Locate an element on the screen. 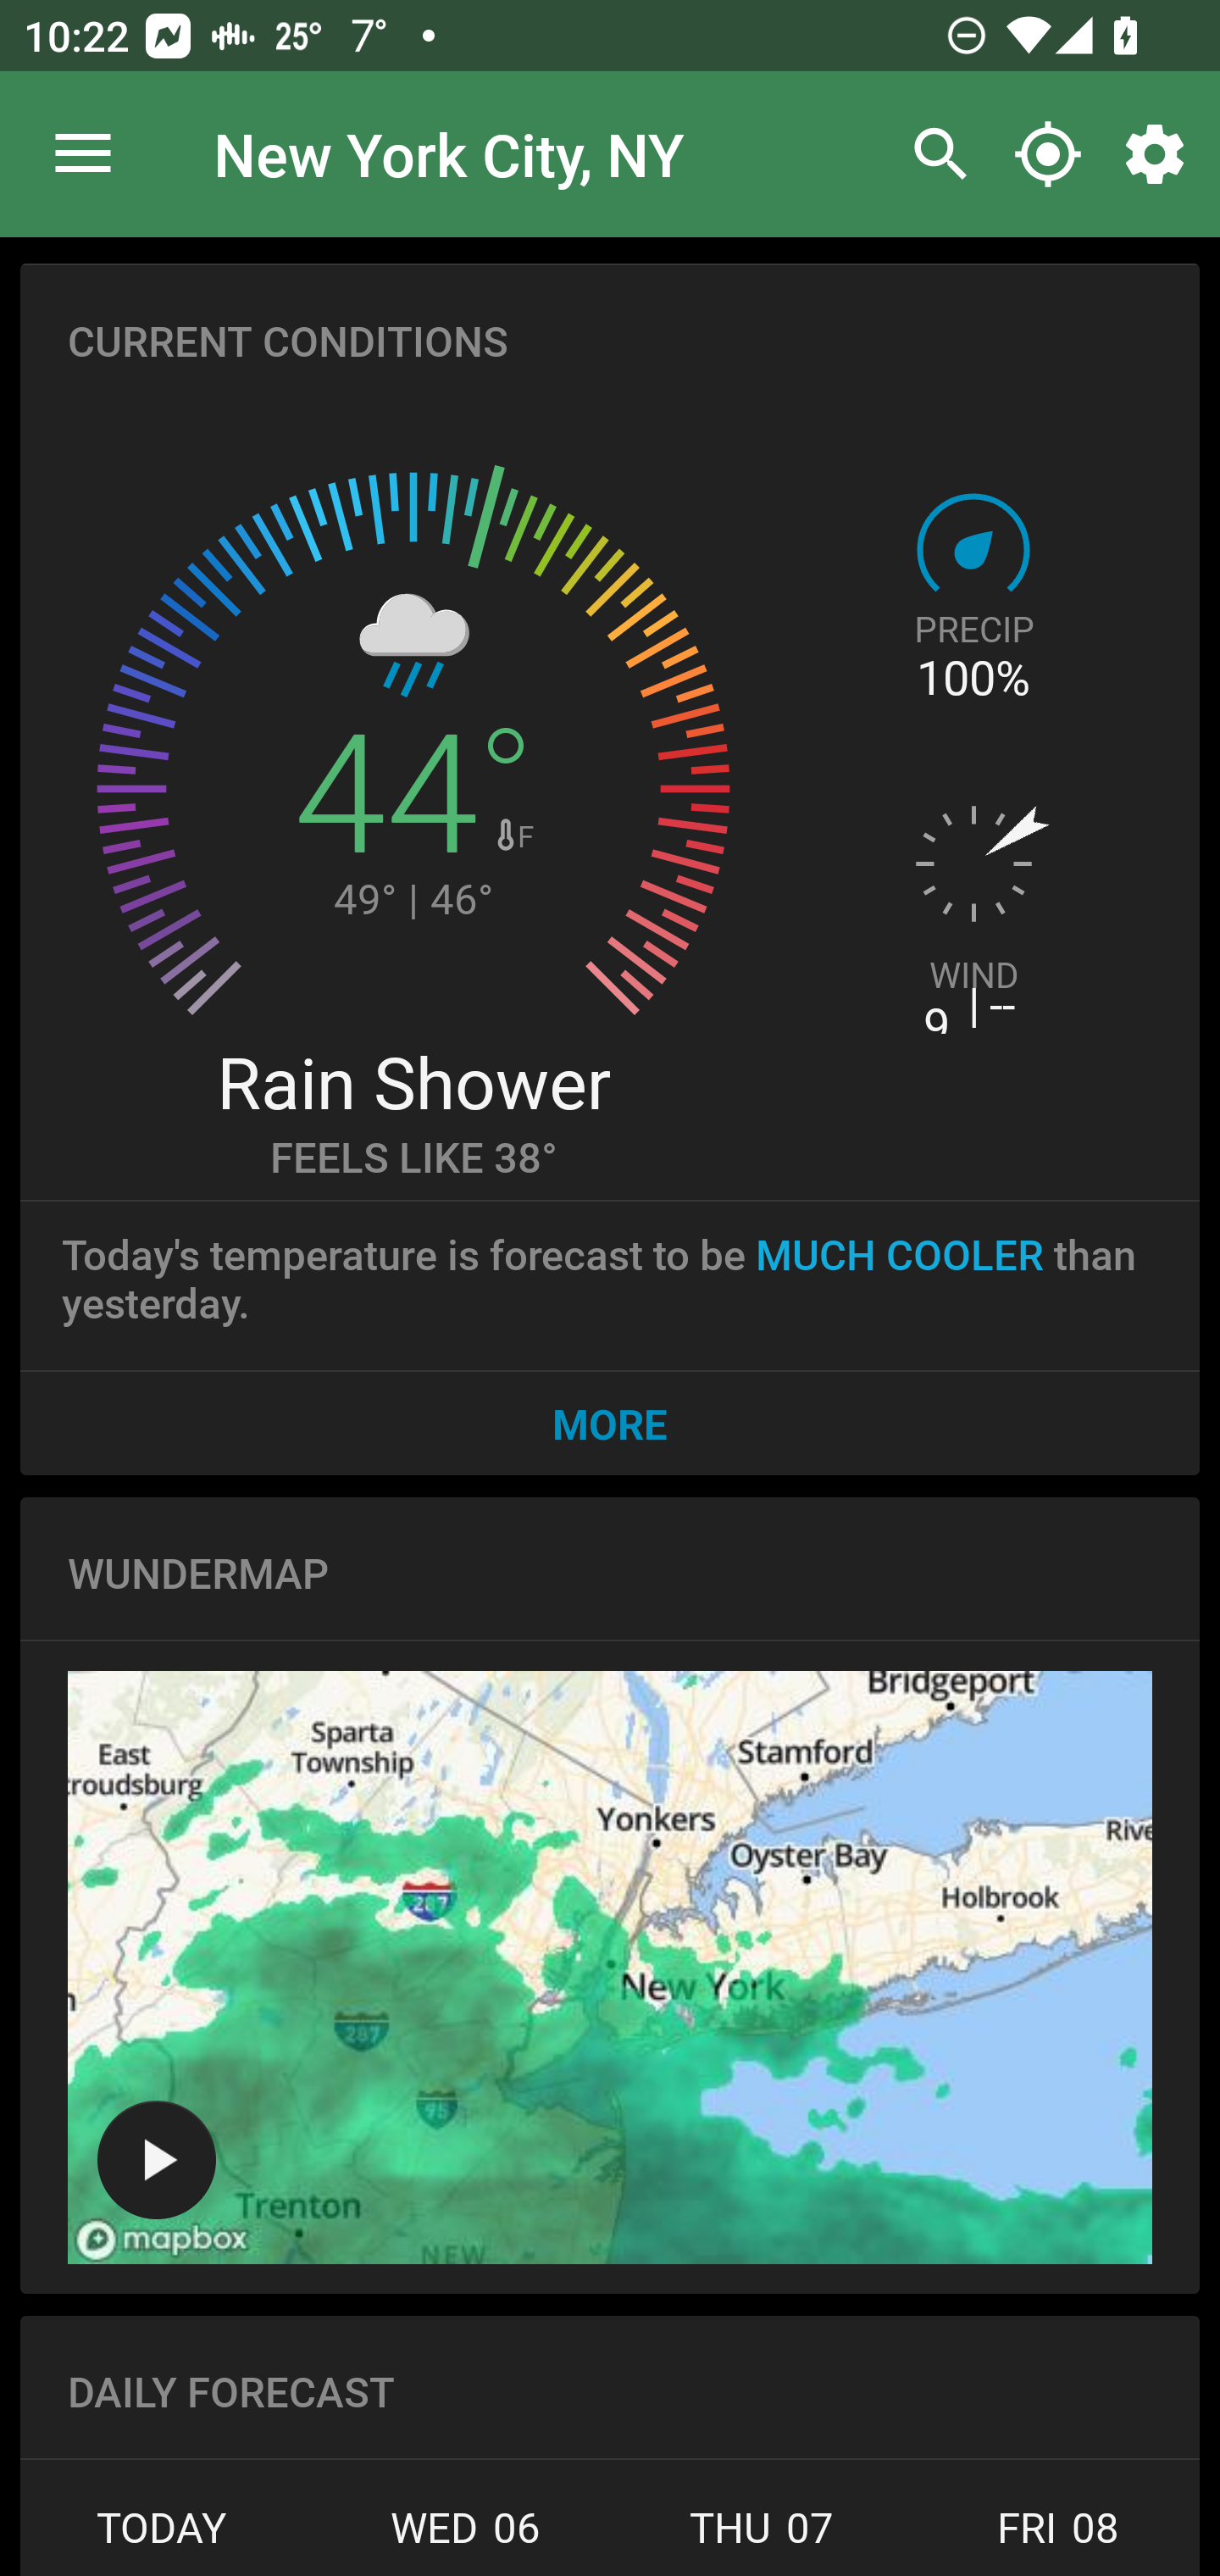 The width and height of the screenshot is (1220, 2576). Settings is located at coordinates (1161, 154).